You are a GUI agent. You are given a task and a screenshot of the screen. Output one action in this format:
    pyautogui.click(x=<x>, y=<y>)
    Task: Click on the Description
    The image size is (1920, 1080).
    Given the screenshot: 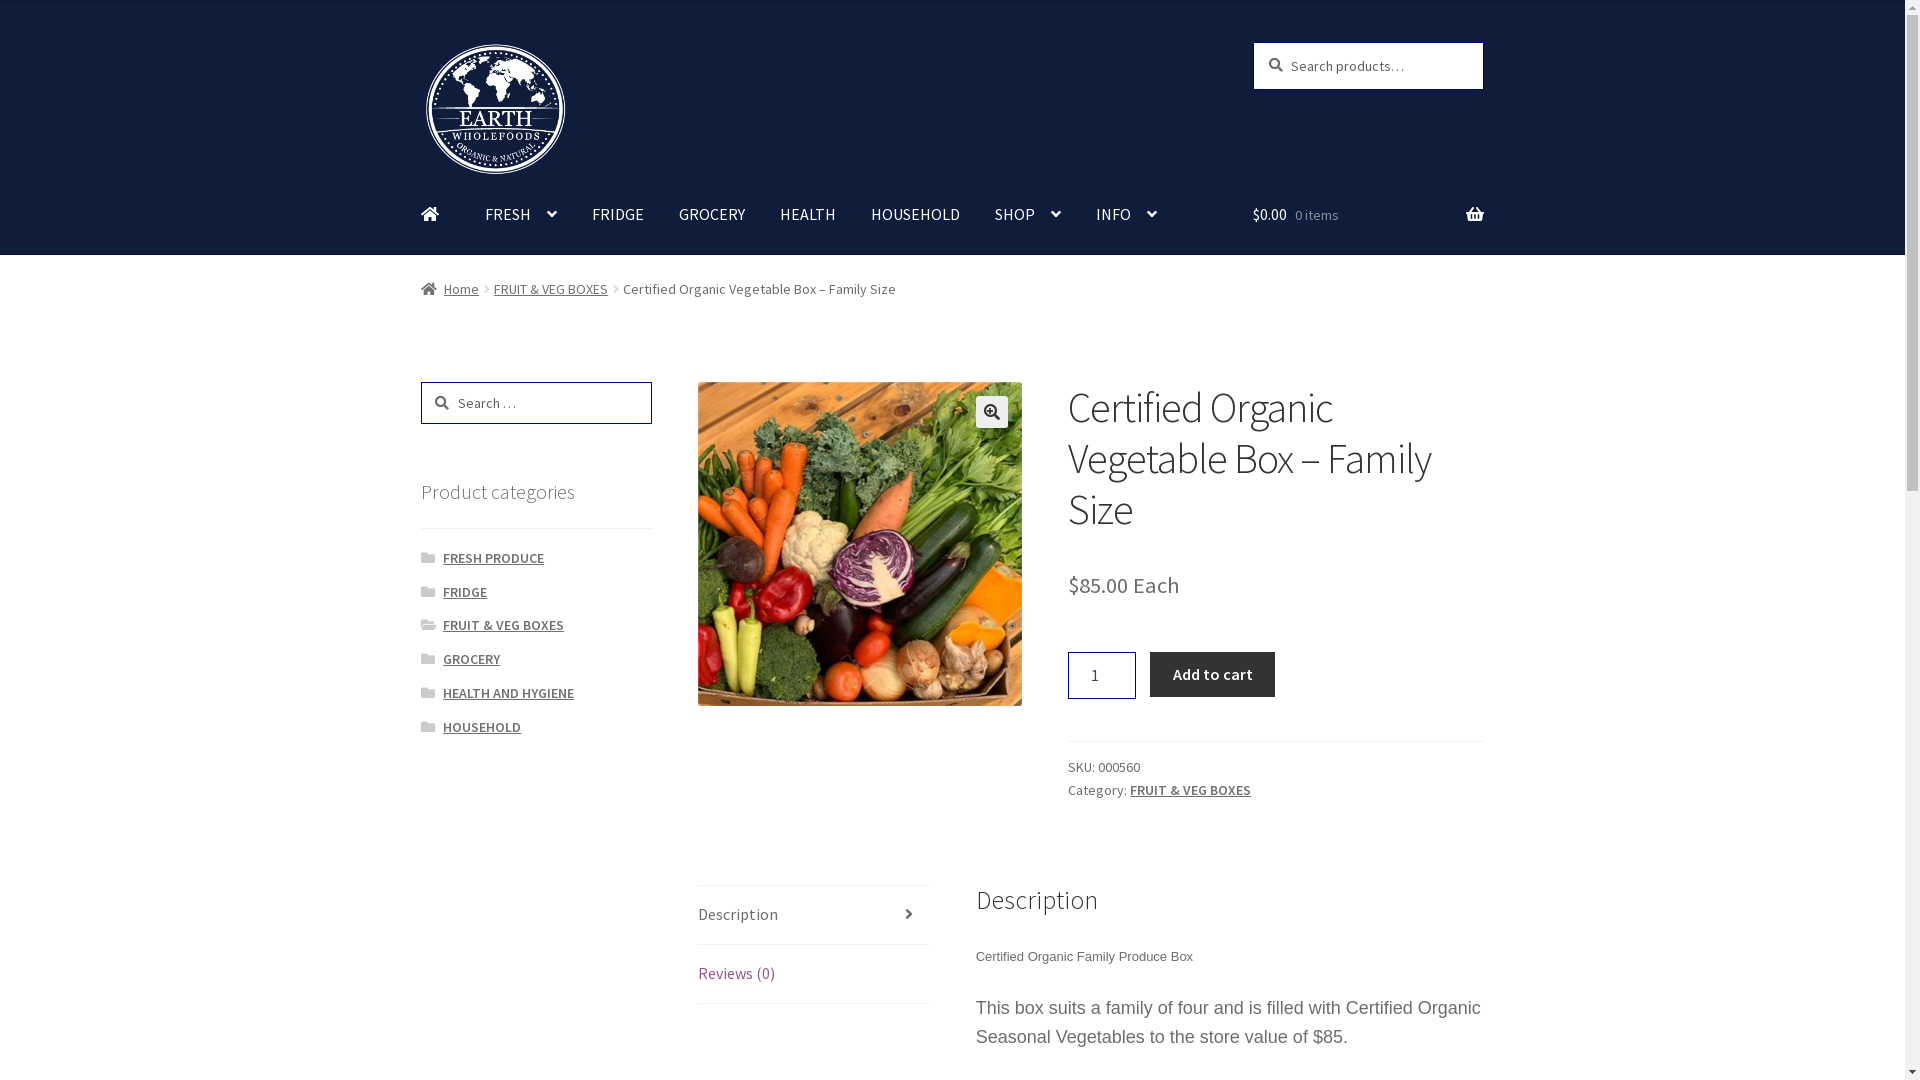 What is the action you would take?
    pyautogui.click(x=814, y=915)
    